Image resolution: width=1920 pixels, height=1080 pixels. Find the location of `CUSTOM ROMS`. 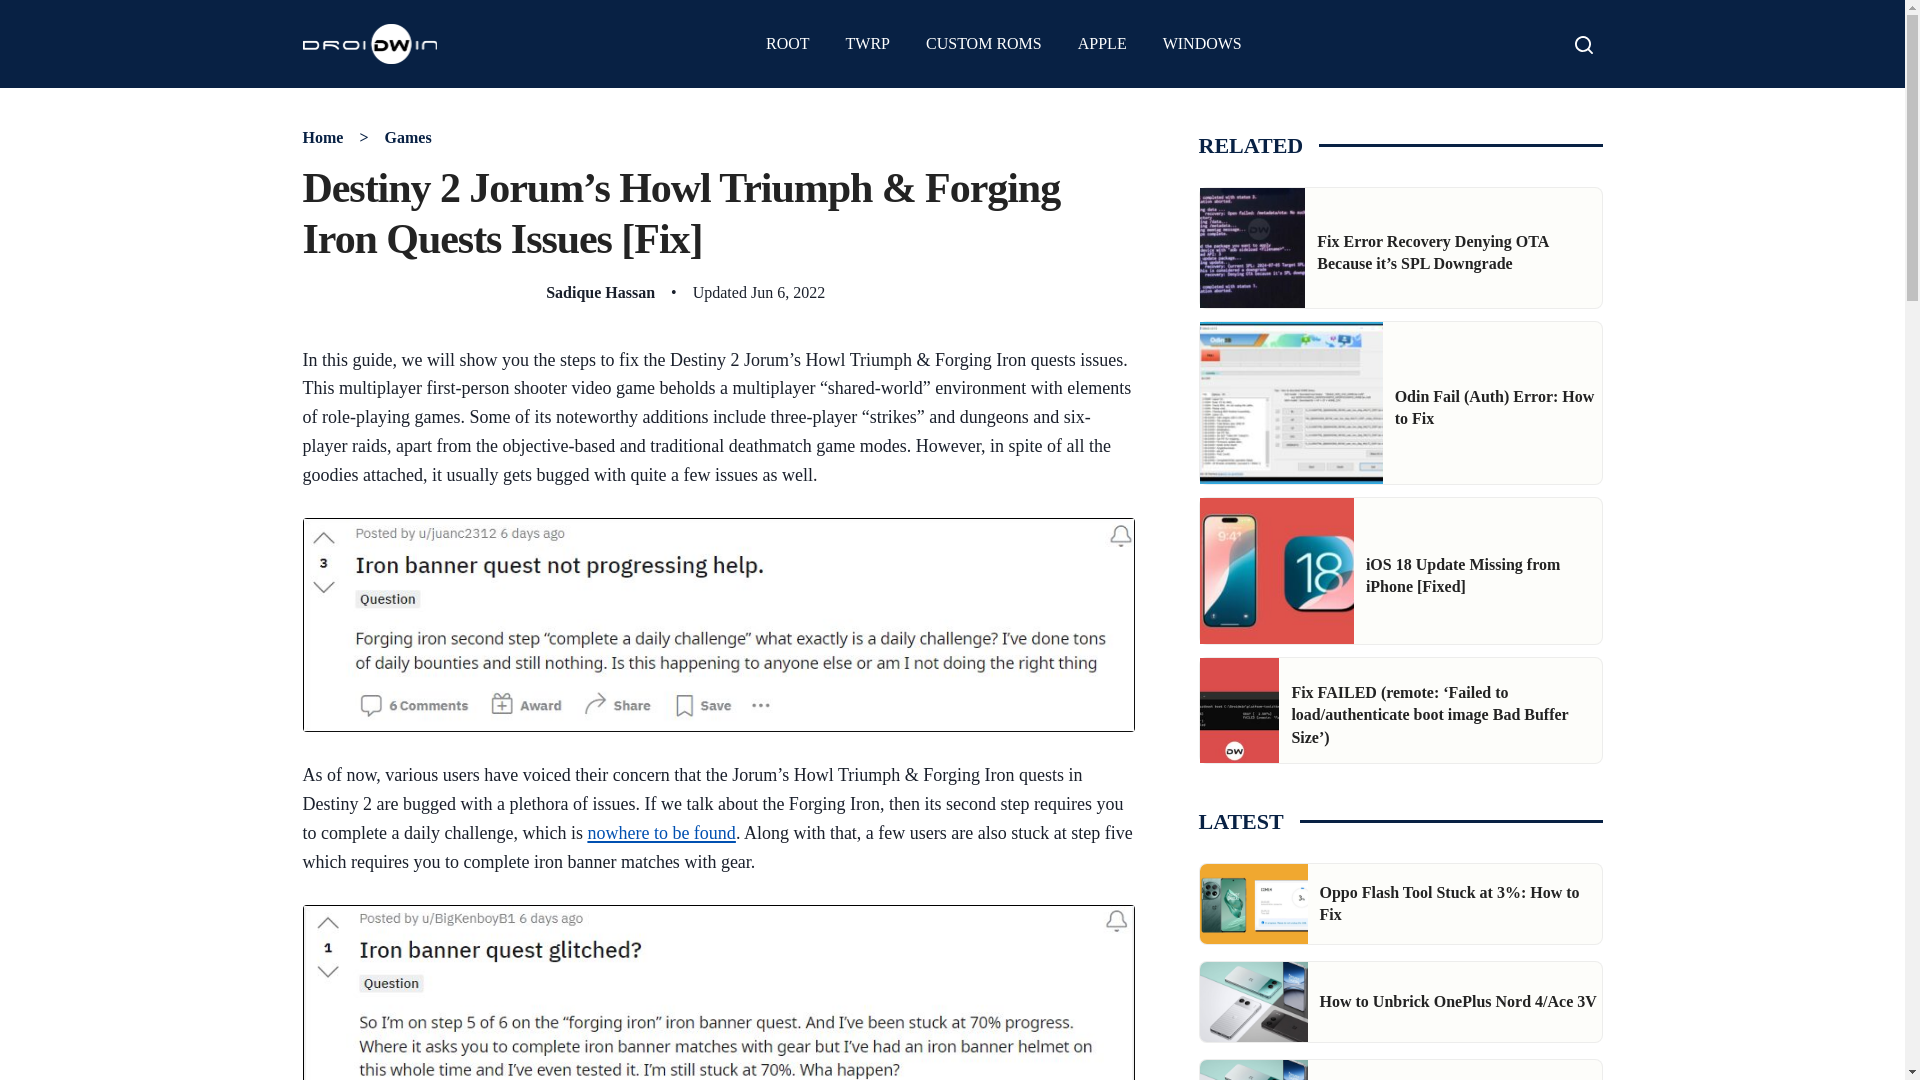

CUSTOM ROMS is located at coordinates (984, 44).